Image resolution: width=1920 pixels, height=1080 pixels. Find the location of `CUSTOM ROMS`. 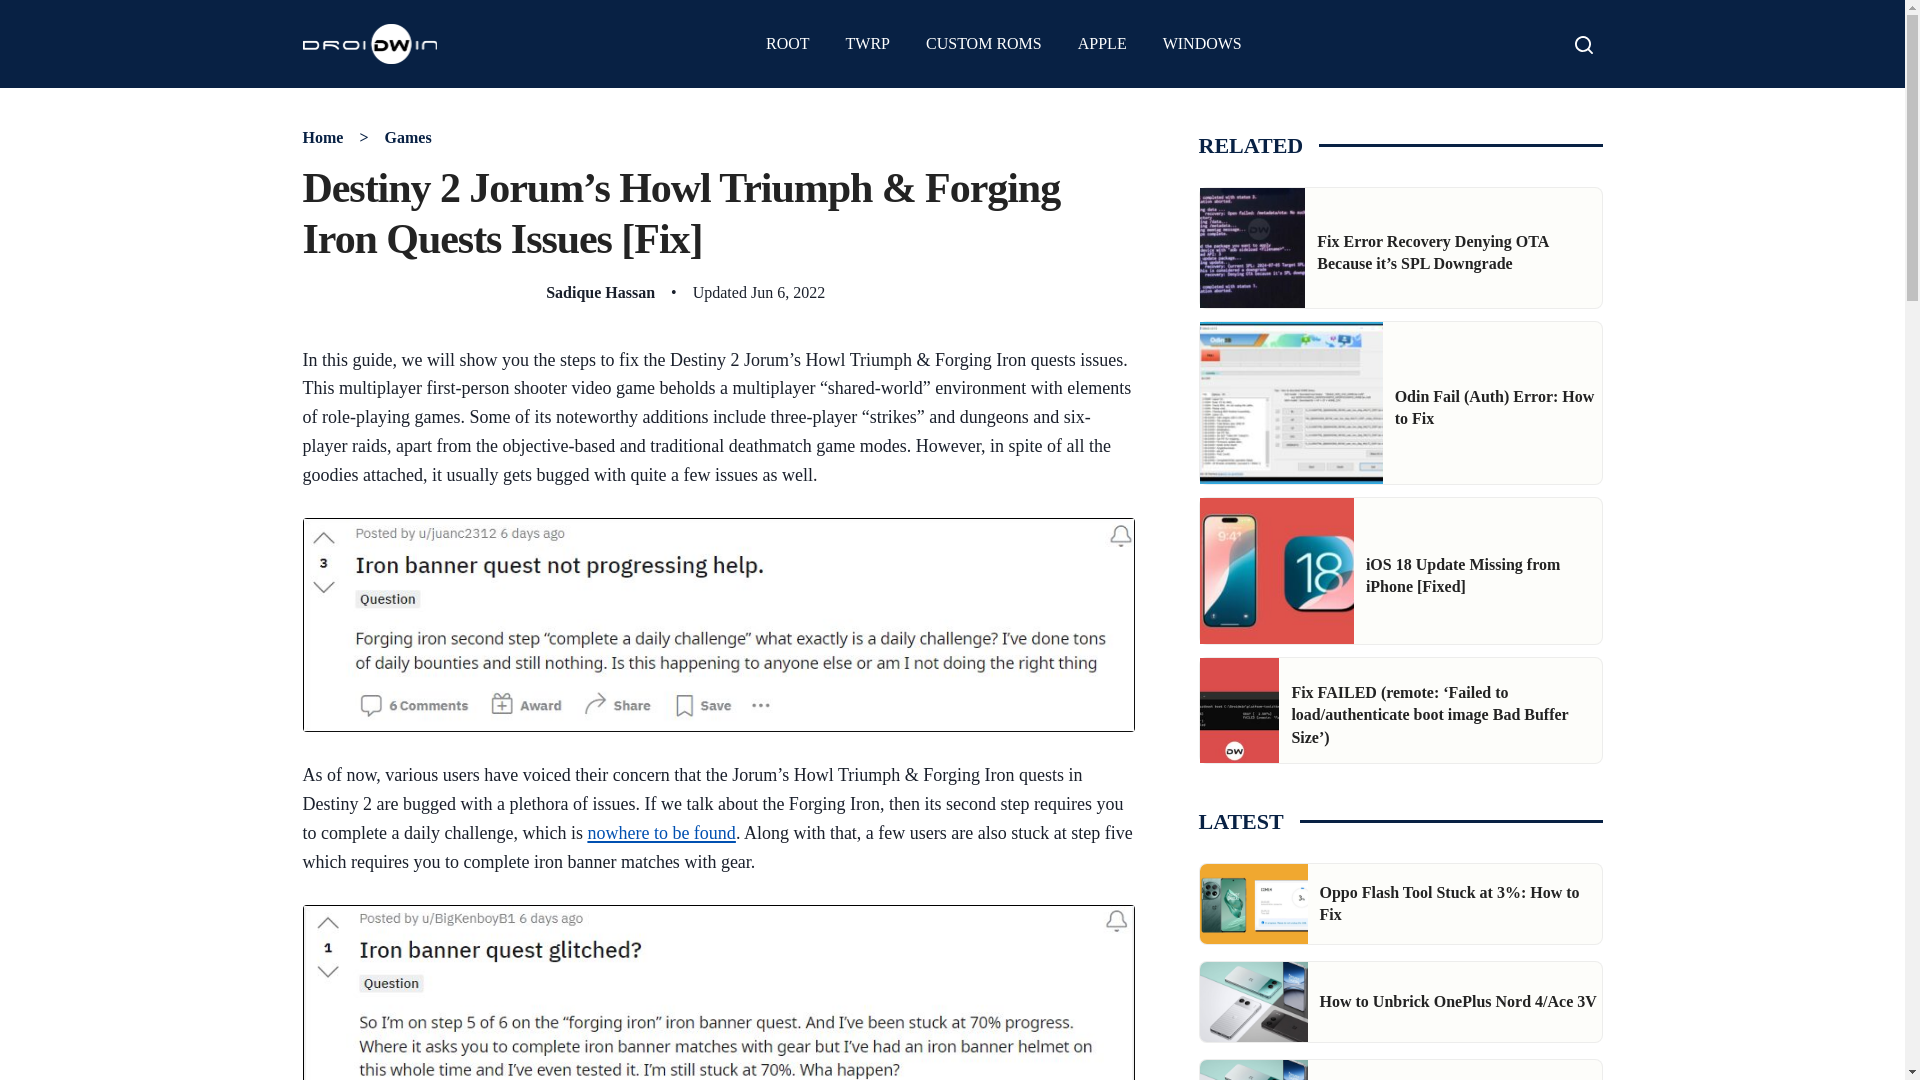

CUSTOM ROMS is located at coordinates (984, 44).